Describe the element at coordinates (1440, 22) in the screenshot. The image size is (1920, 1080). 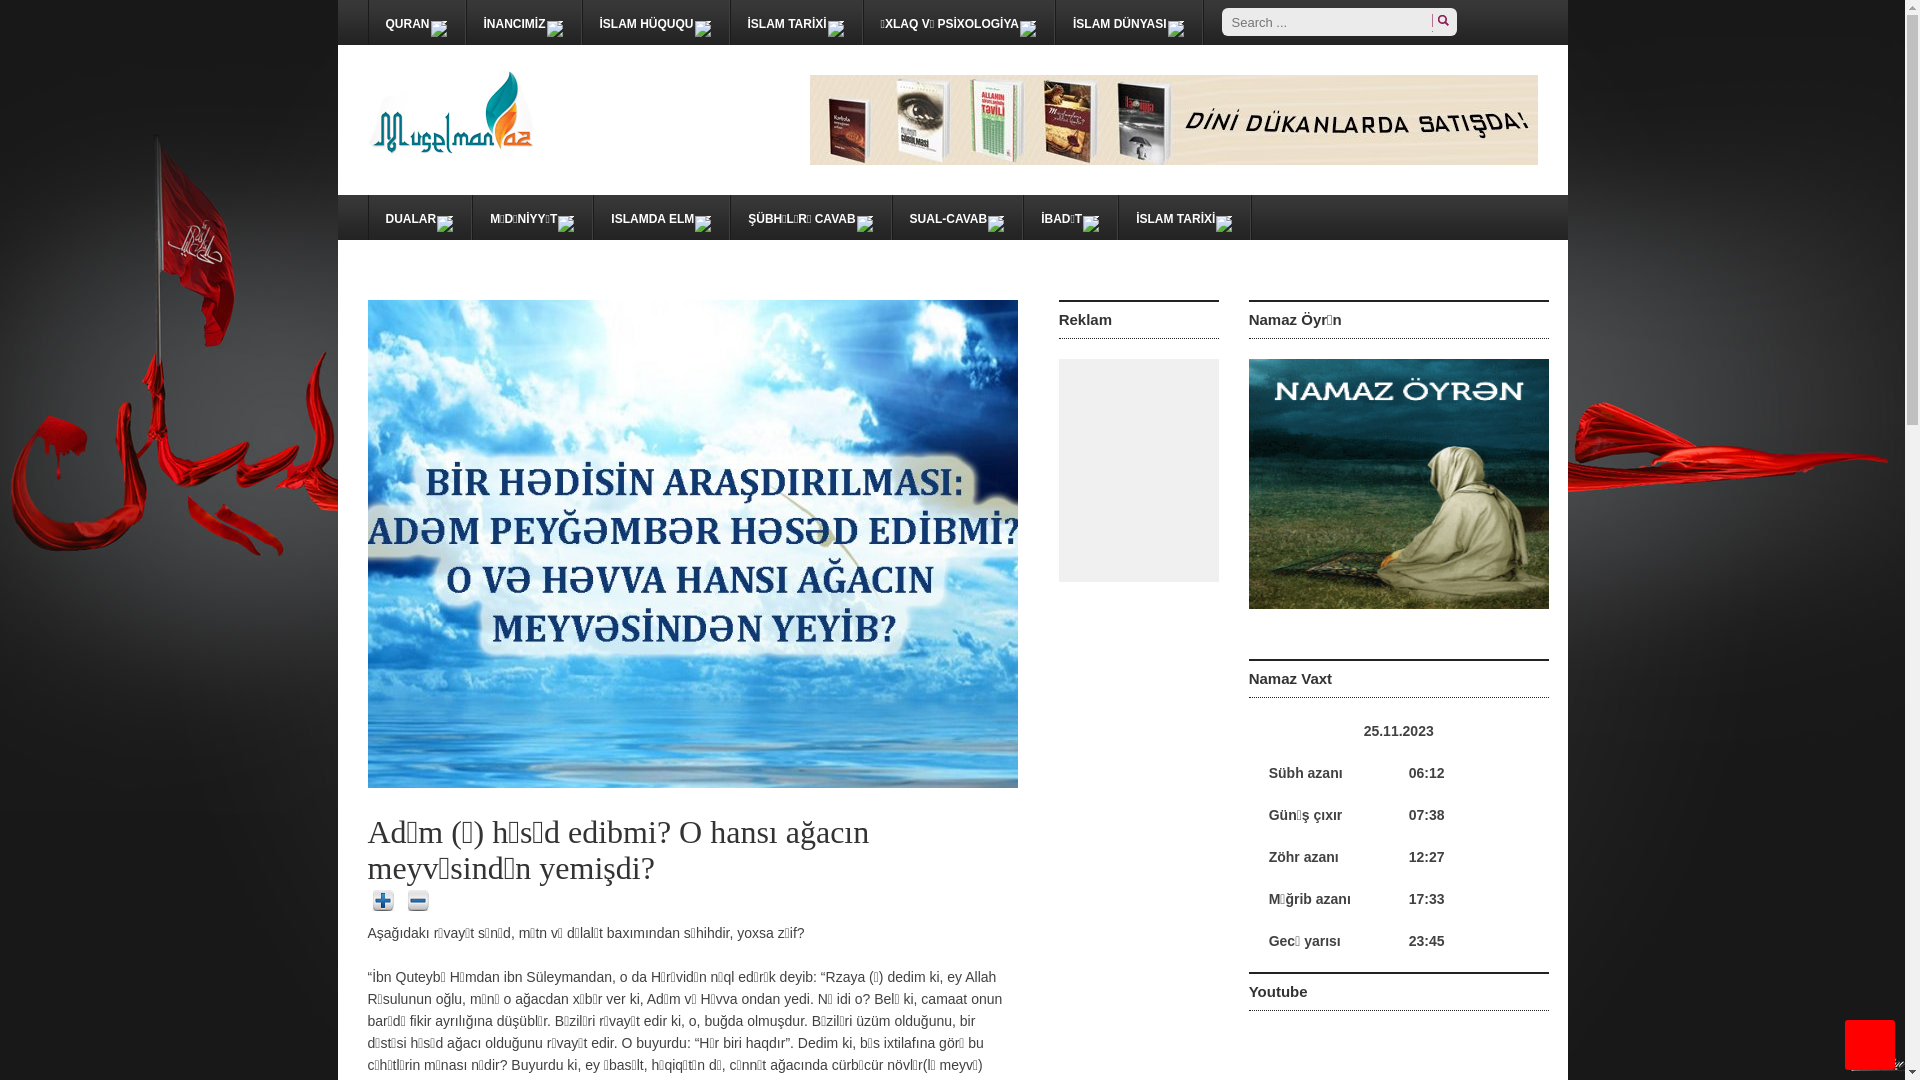
I see `Search` at that location.